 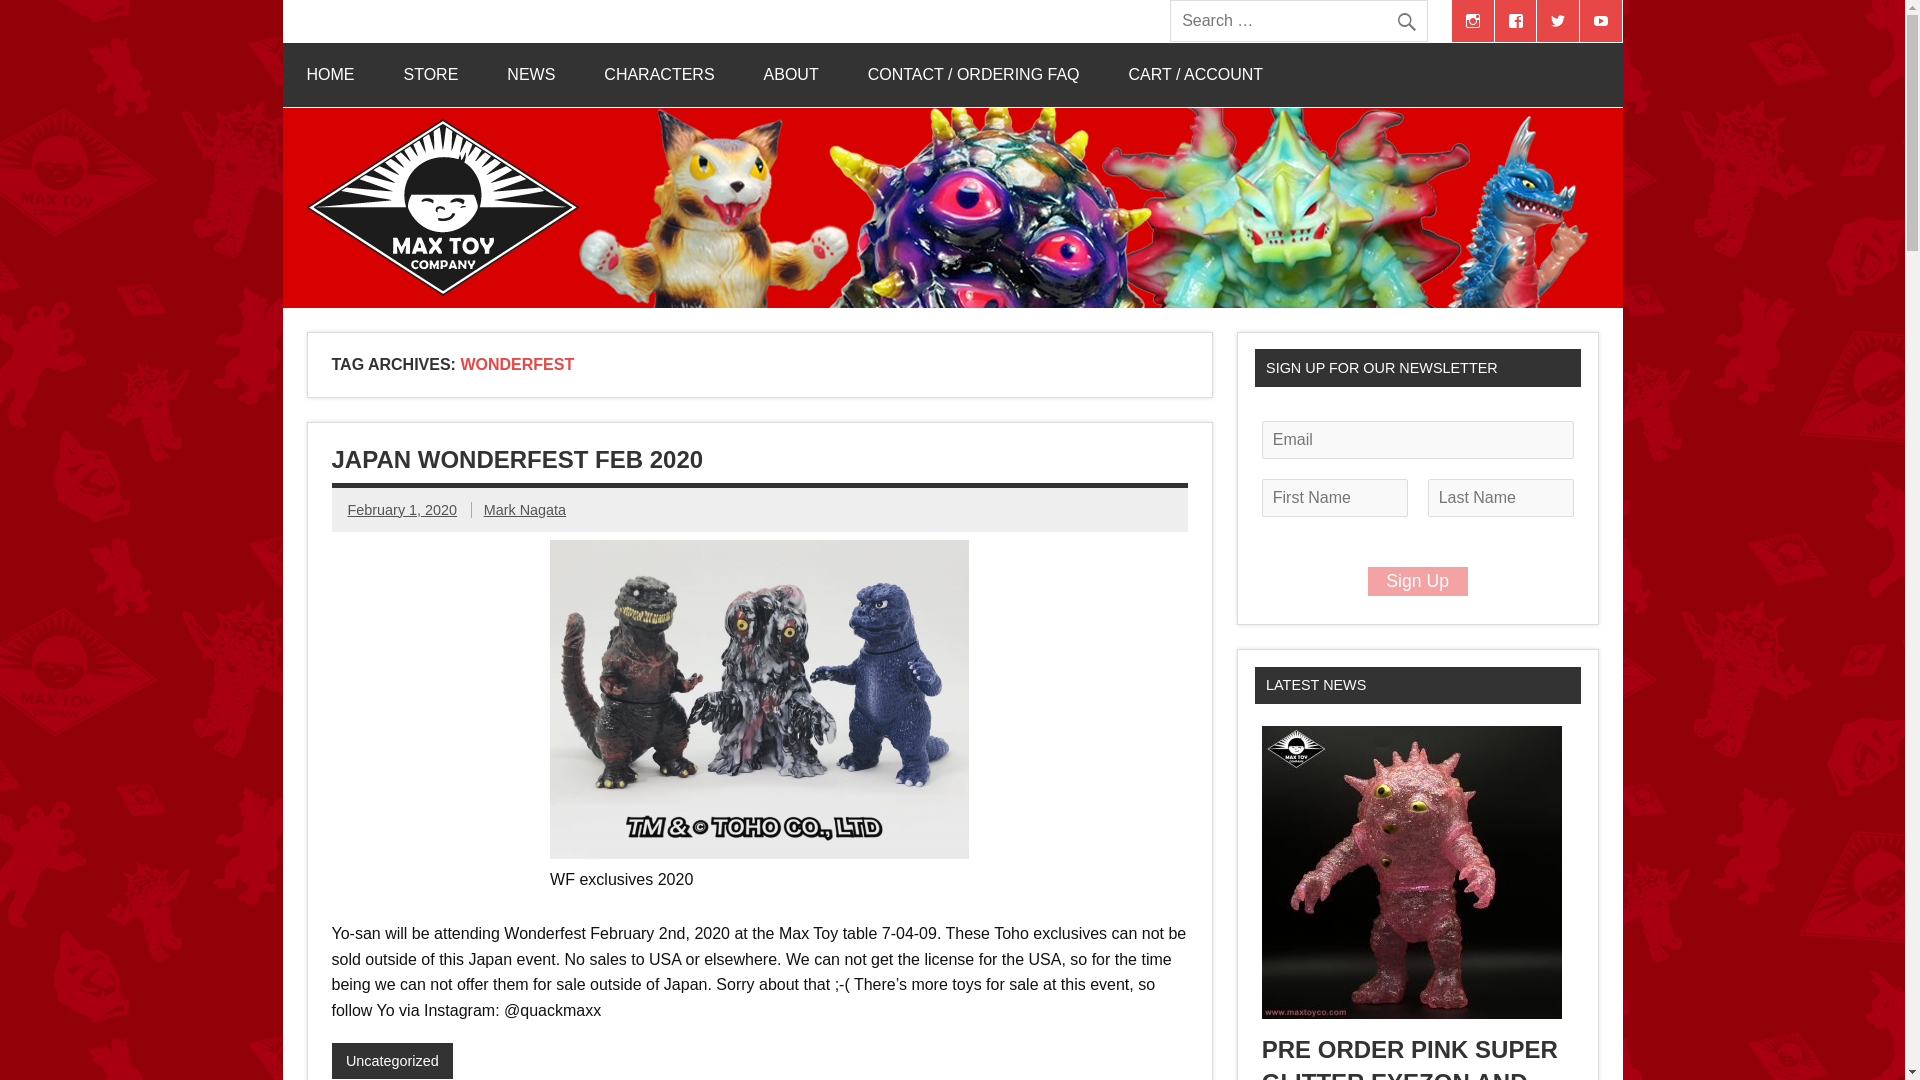 What do you see at coordinates (402, 510) in the screenshot?
I see `3:10 pm` at bounding box center [402, 510].